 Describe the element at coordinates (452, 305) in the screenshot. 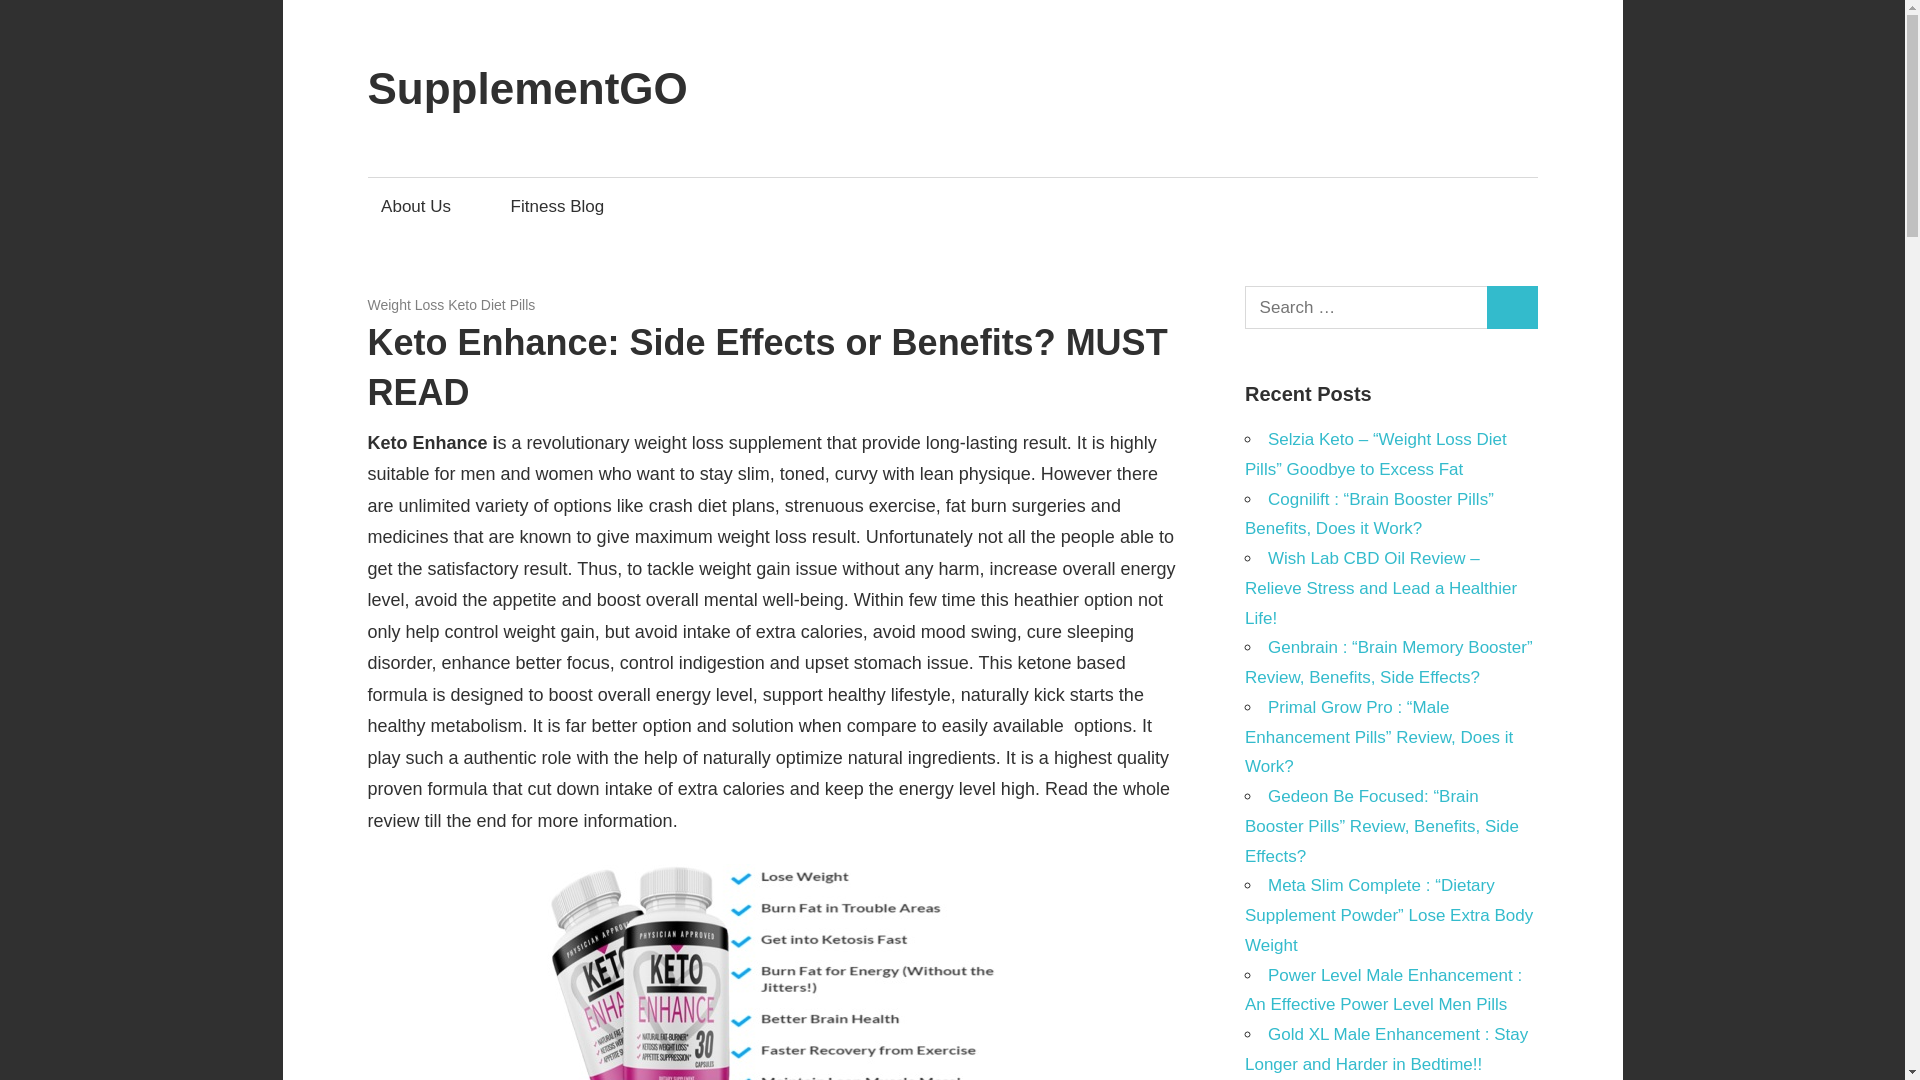

I see `Weight Loss Keto Diet Pills` at that location.